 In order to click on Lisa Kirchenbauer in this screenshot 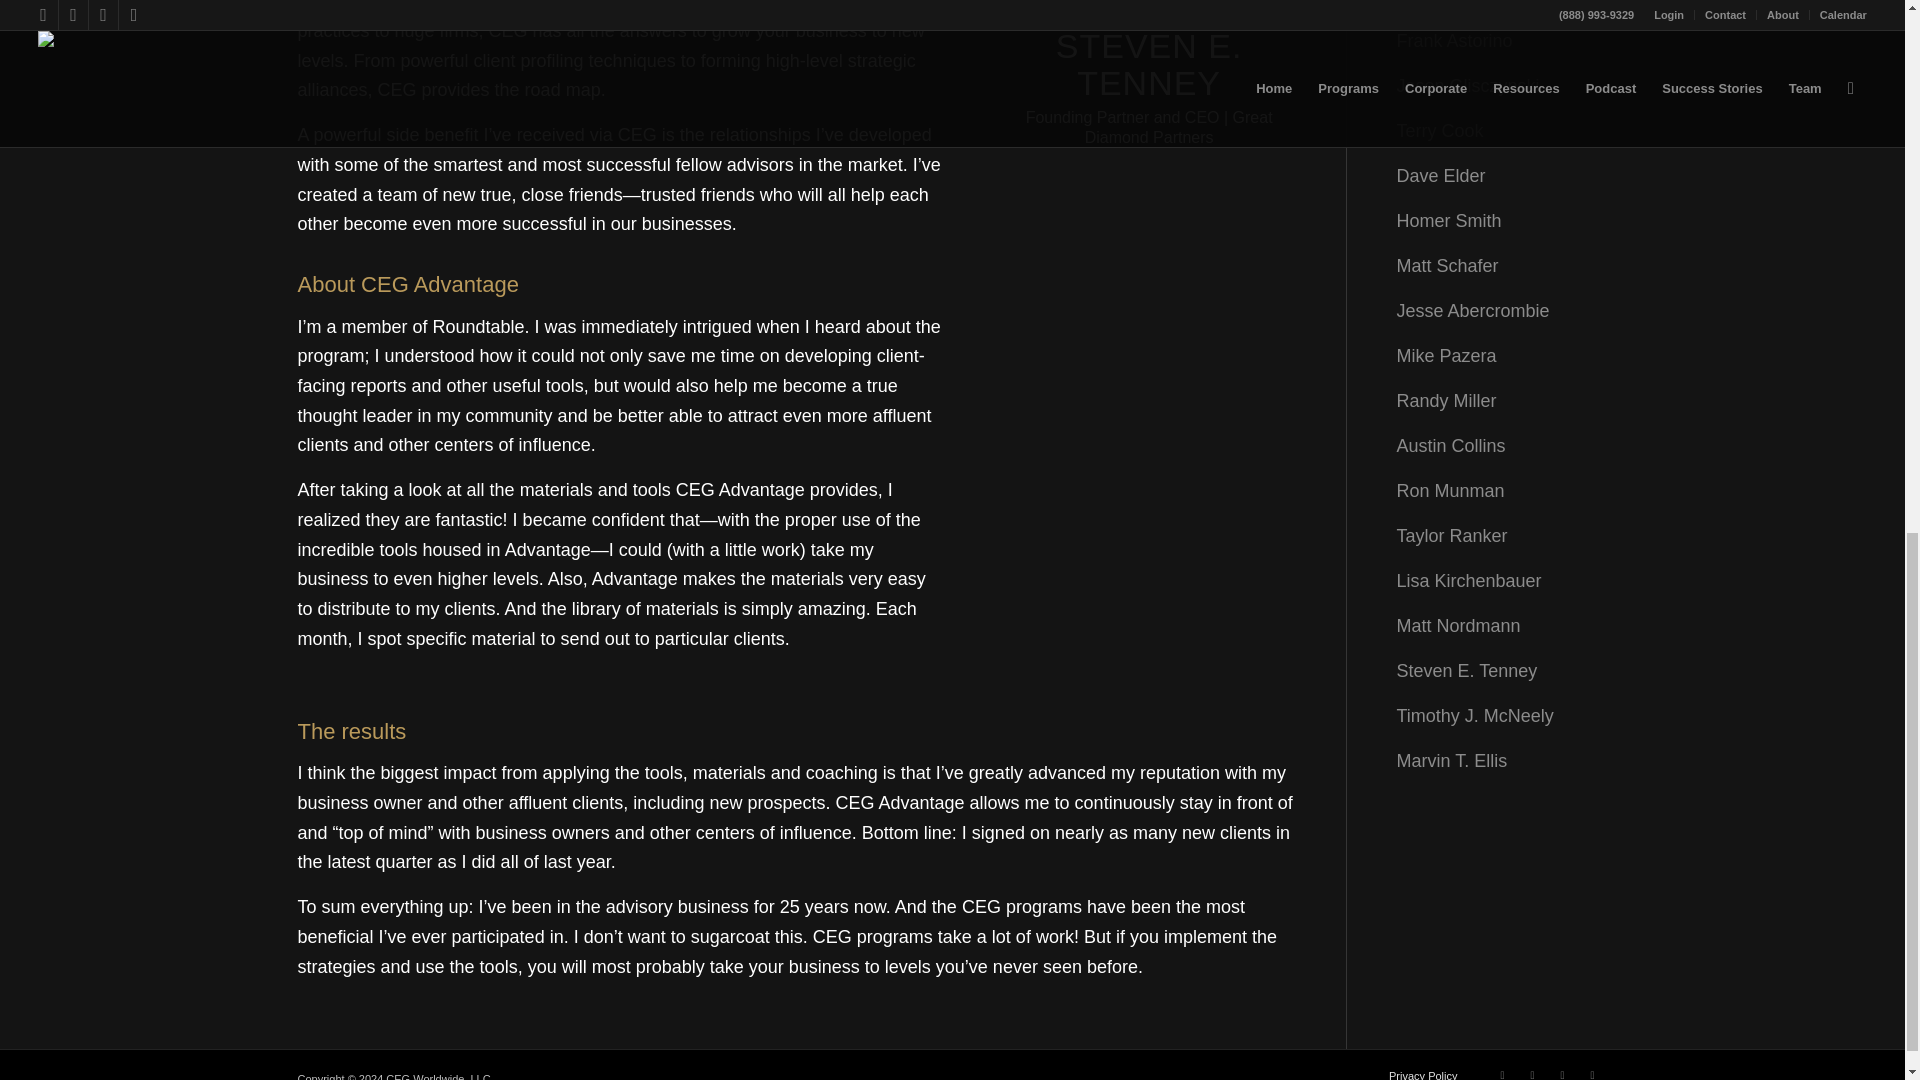, I will do `click(1468, 580)`.